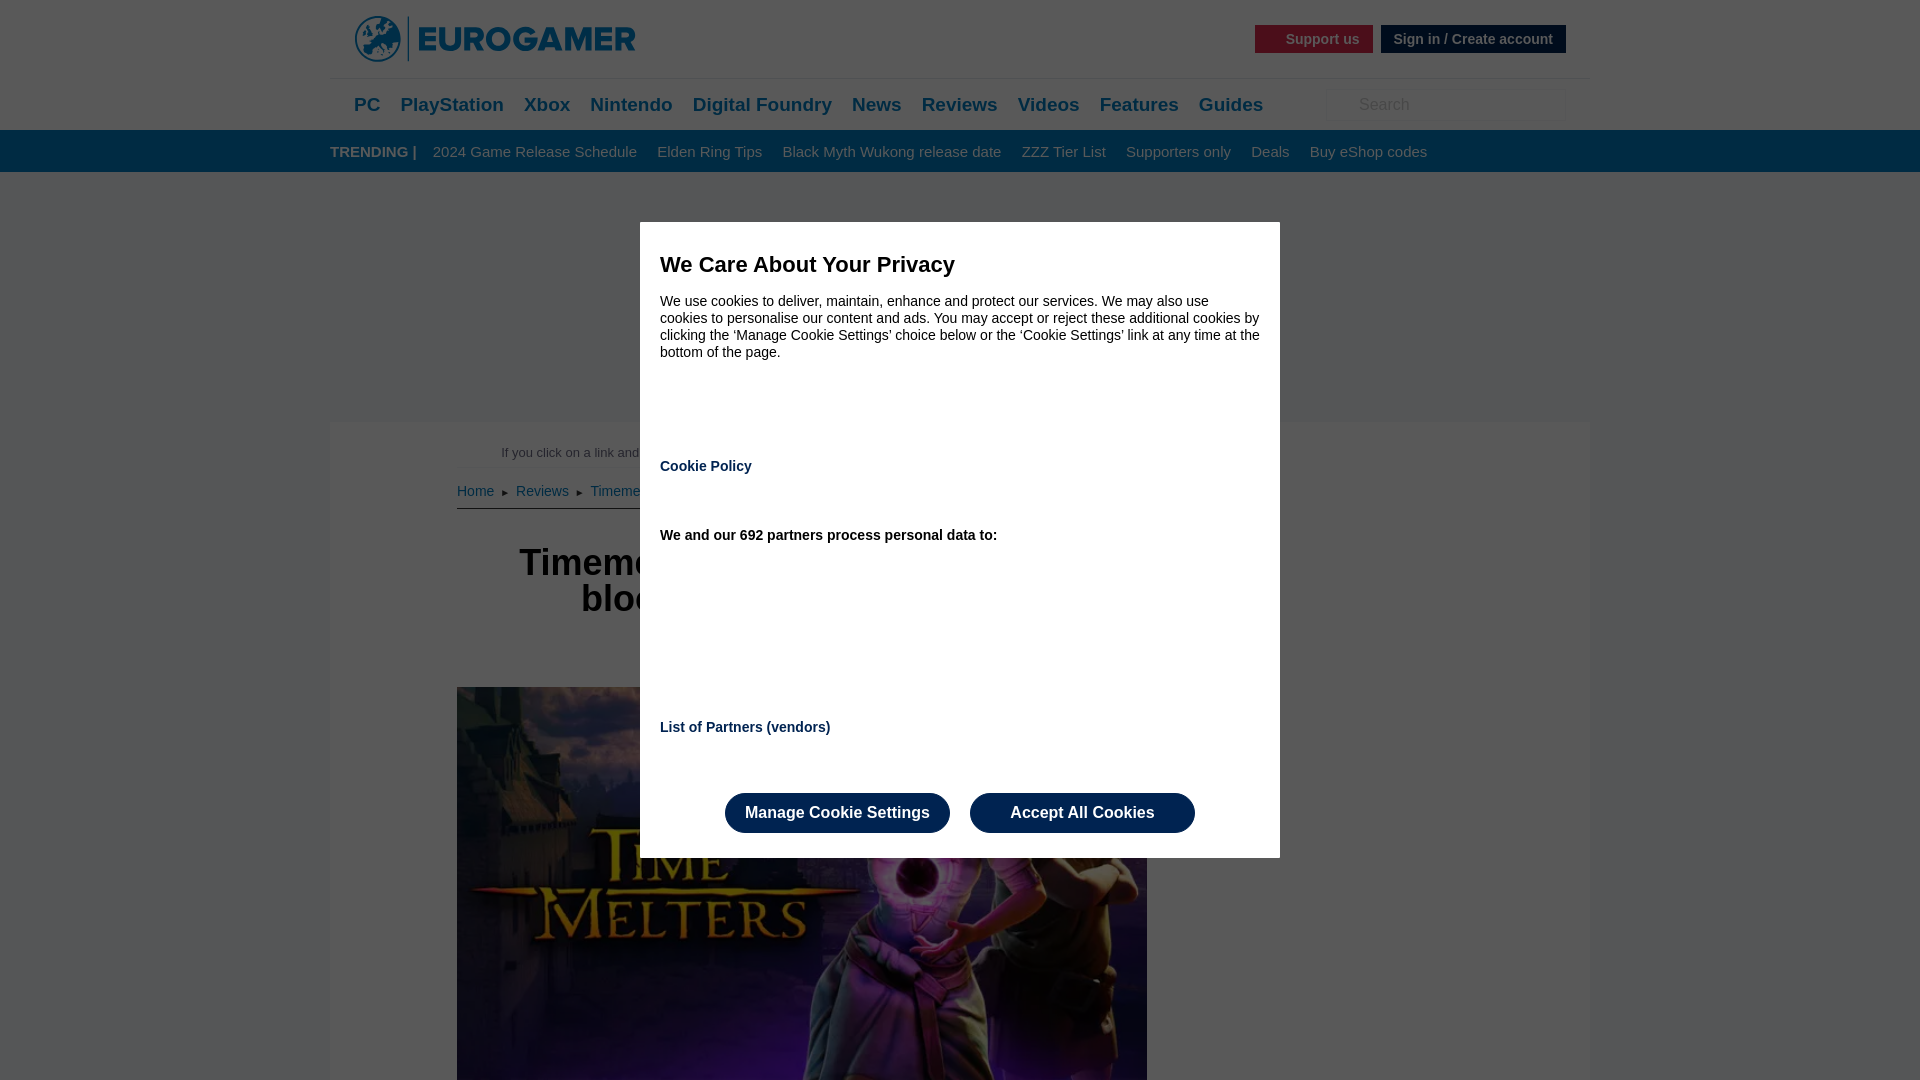 This screenshot has height=1080, width=1920. I want to click on PlayStation, so click(451, 104).